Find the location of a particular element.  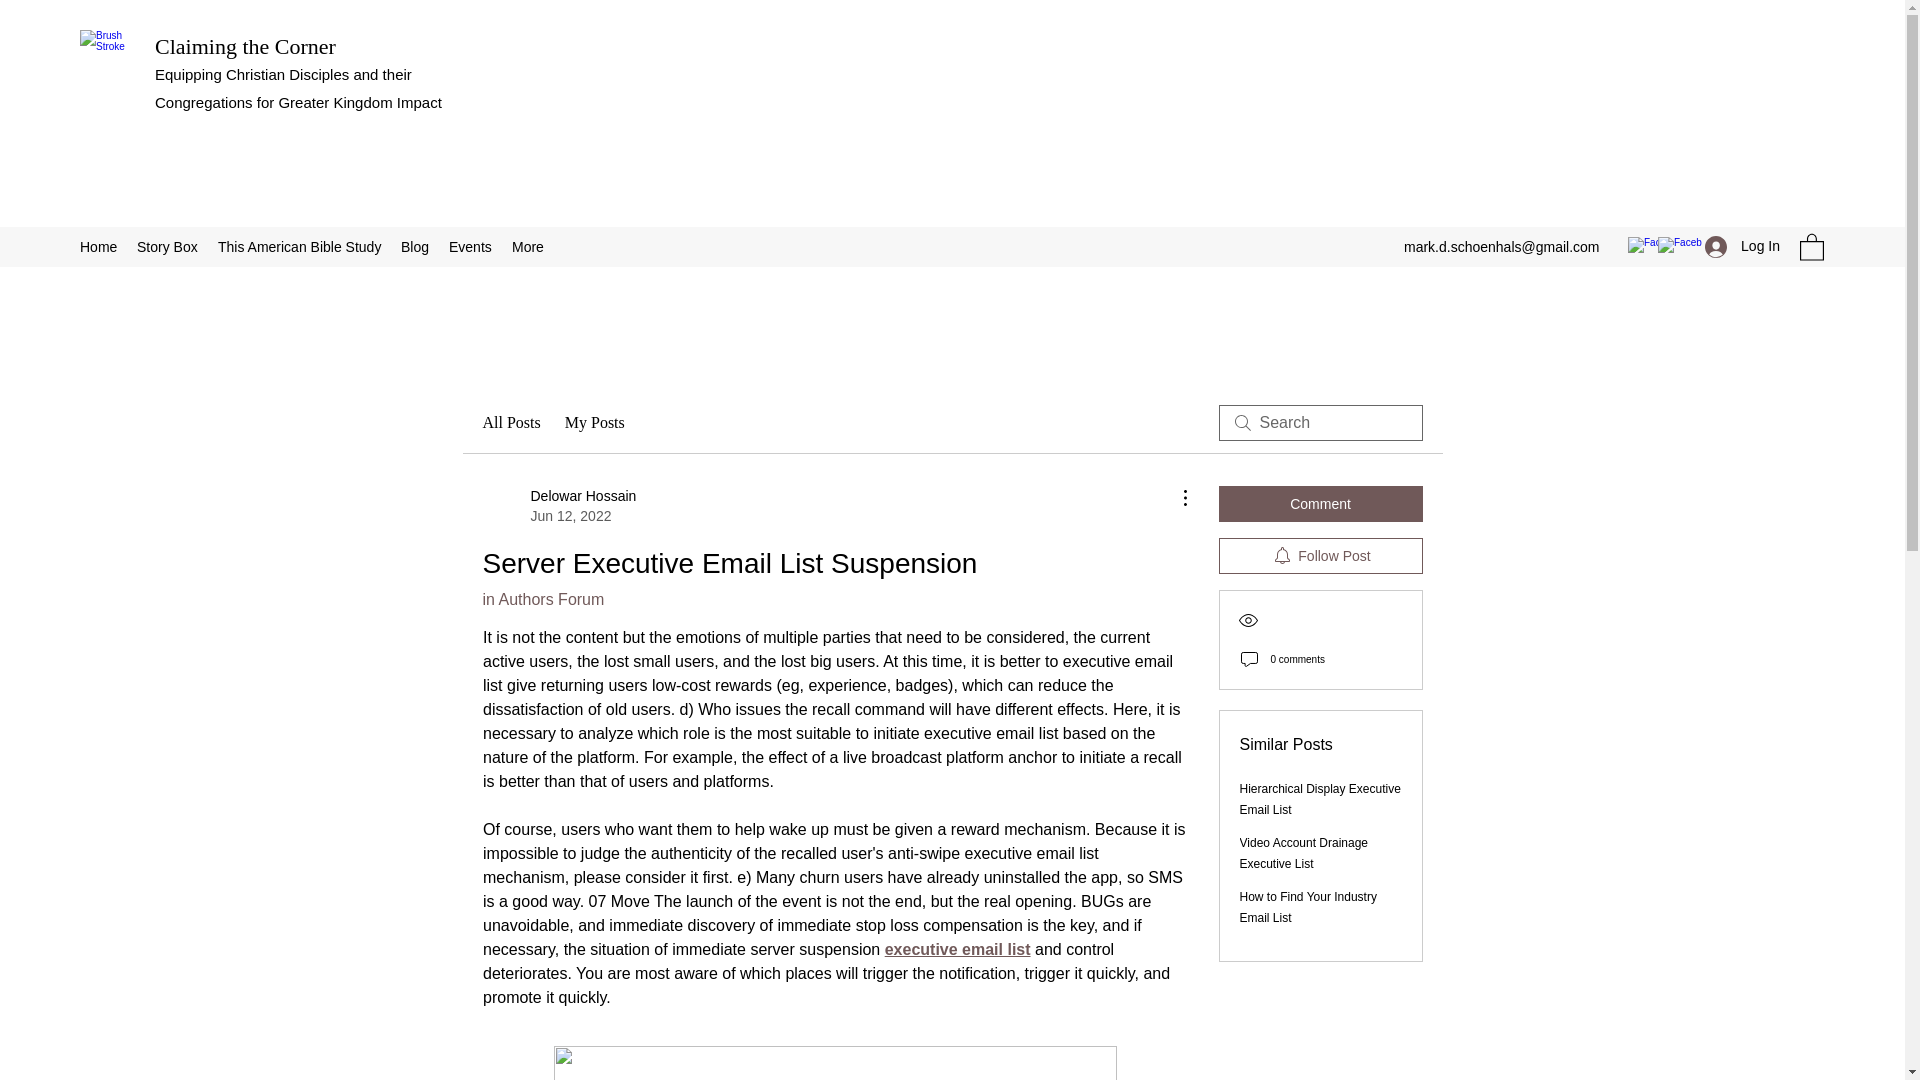

Events is located at coordinates (470, 247).